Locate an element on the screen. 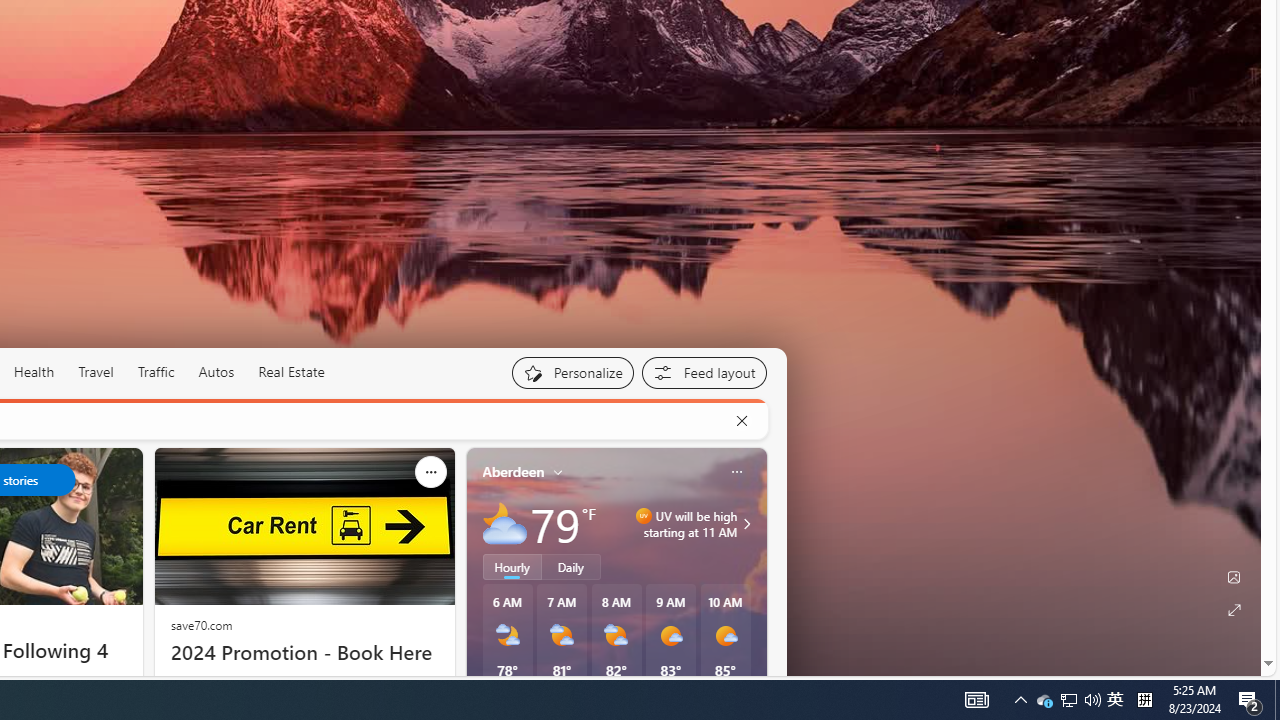 This screenshot has width=1280, height=720. UV will be high starting at 11 AM is located at coordinates (744, 523).